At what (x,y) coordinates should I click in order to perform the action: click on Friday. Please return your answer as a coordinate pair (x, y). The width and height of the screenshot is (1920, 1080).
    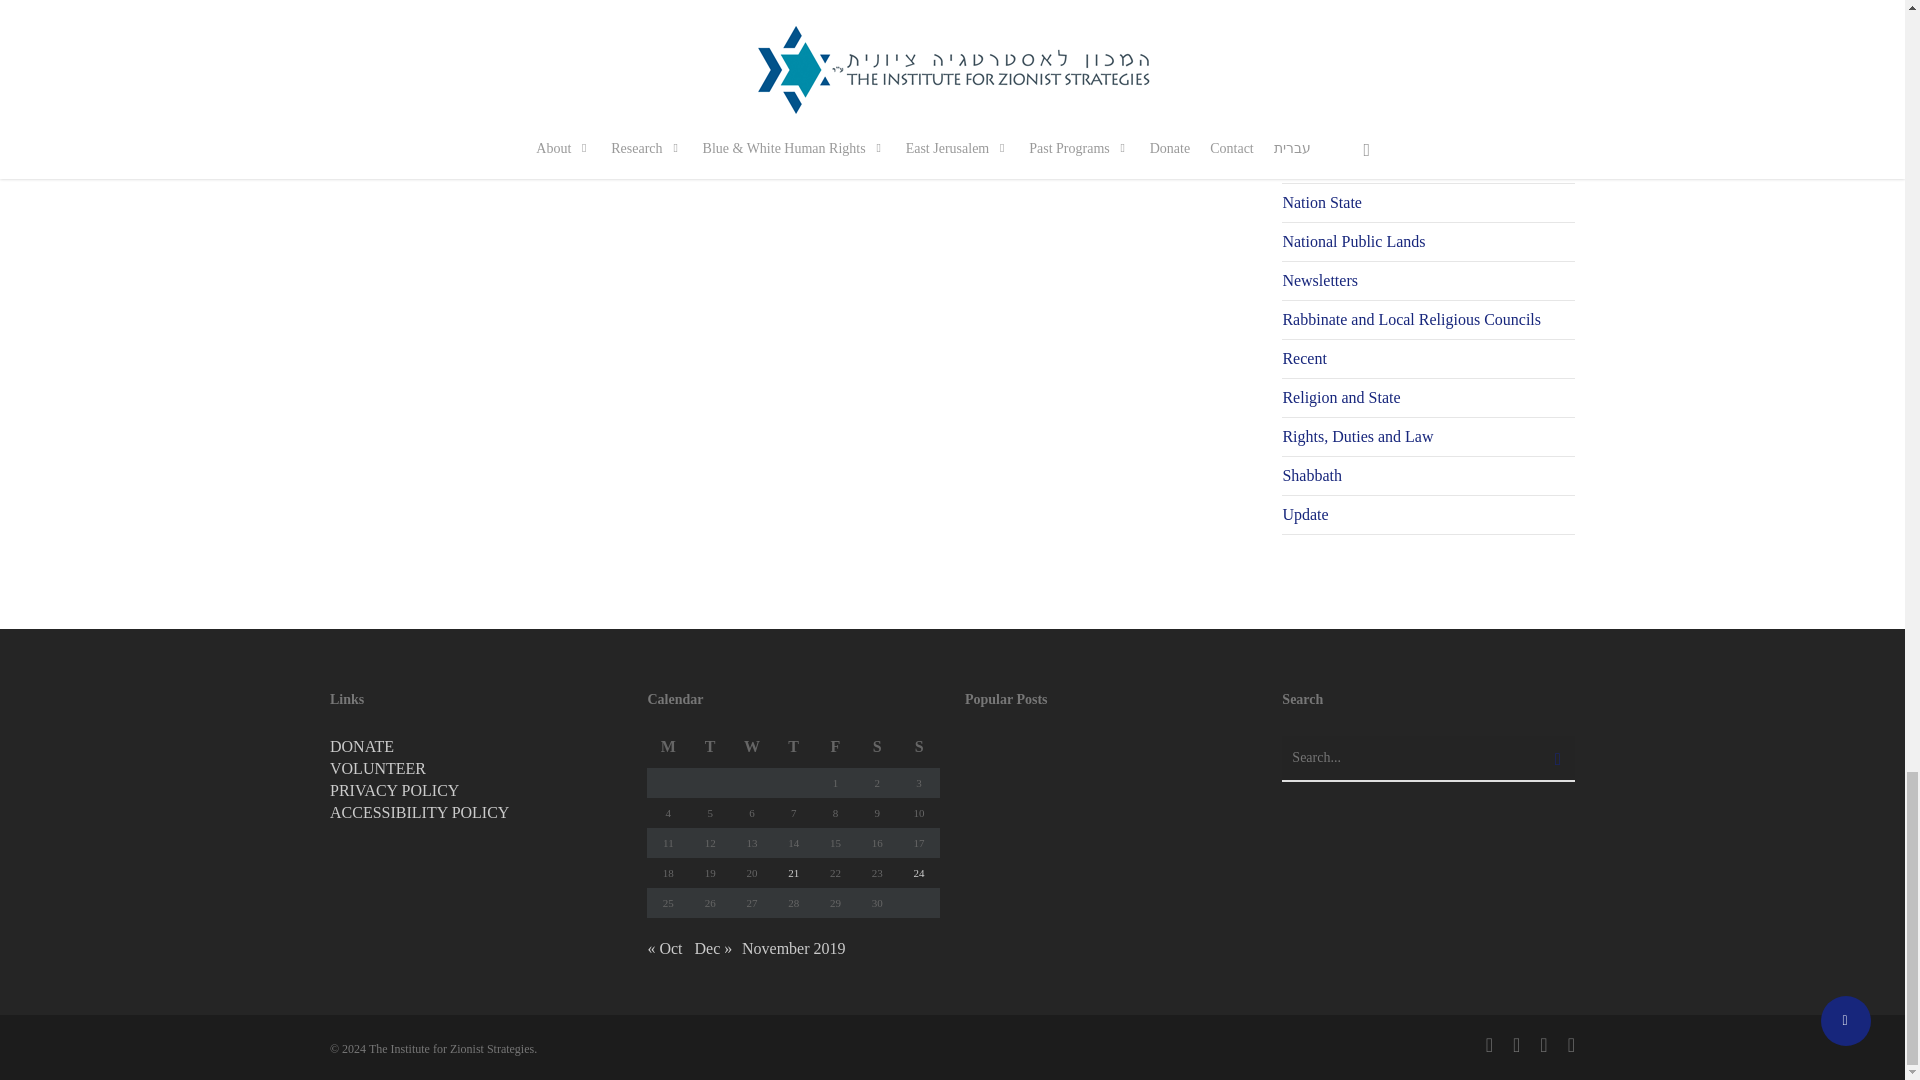
    Looking at the image, I should click on (835, 751).